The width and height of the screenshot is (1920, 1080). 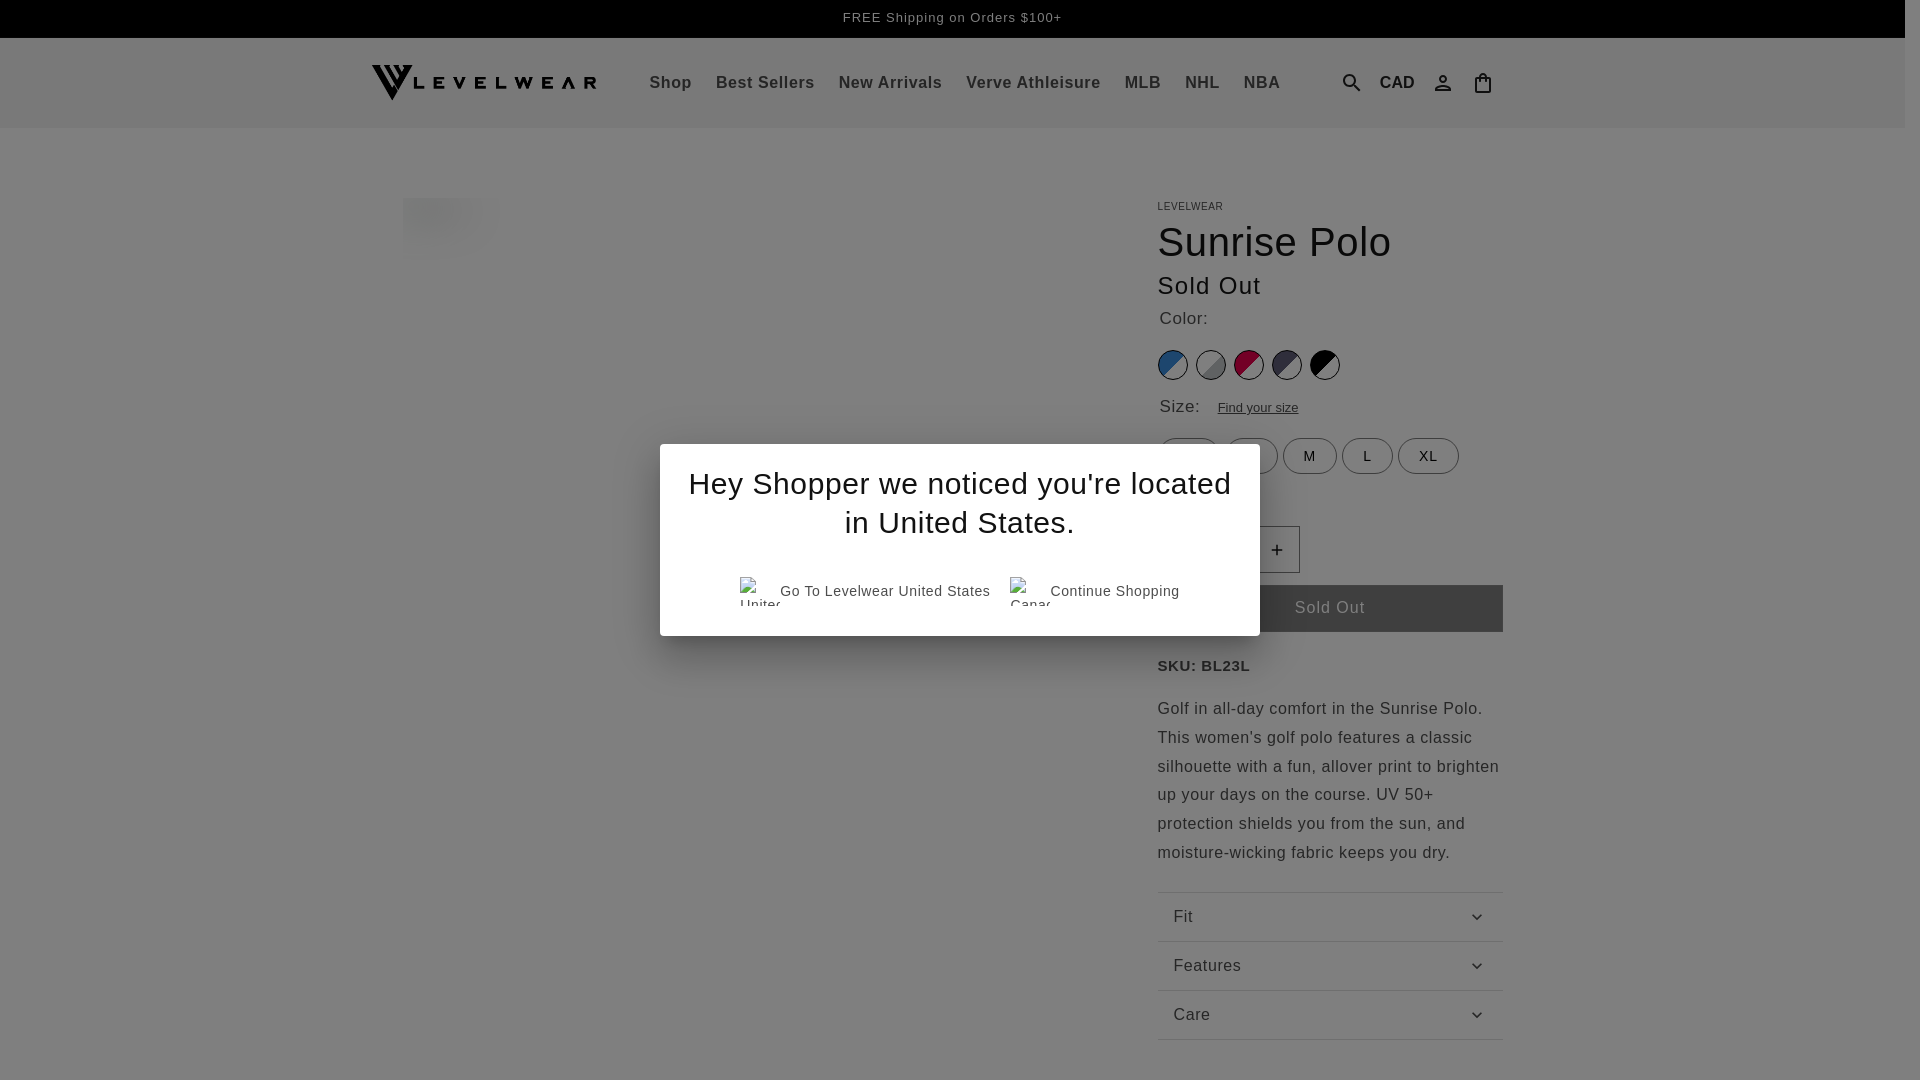 What do you see at coordinates (670, 82) in the screenshot?
I see `Shop` at bounding box center [670, 82].